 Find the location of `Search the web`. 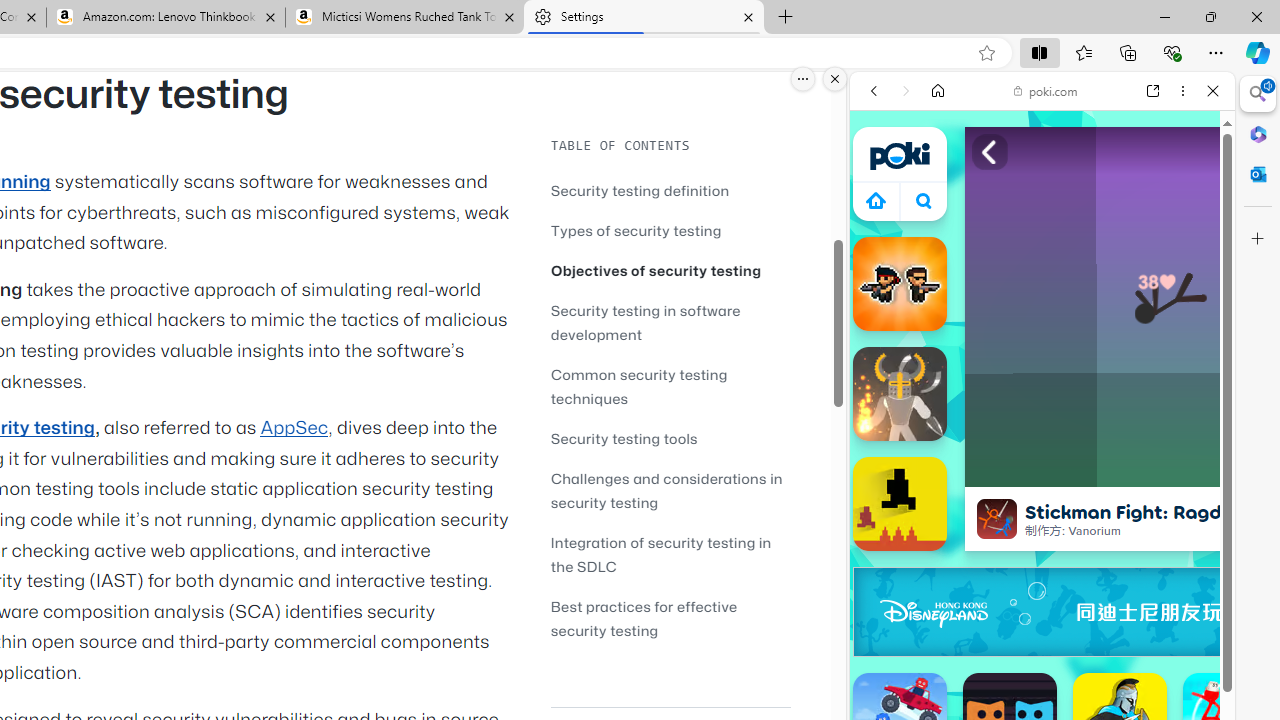

Search the web is located at coordinates (1052, 138).